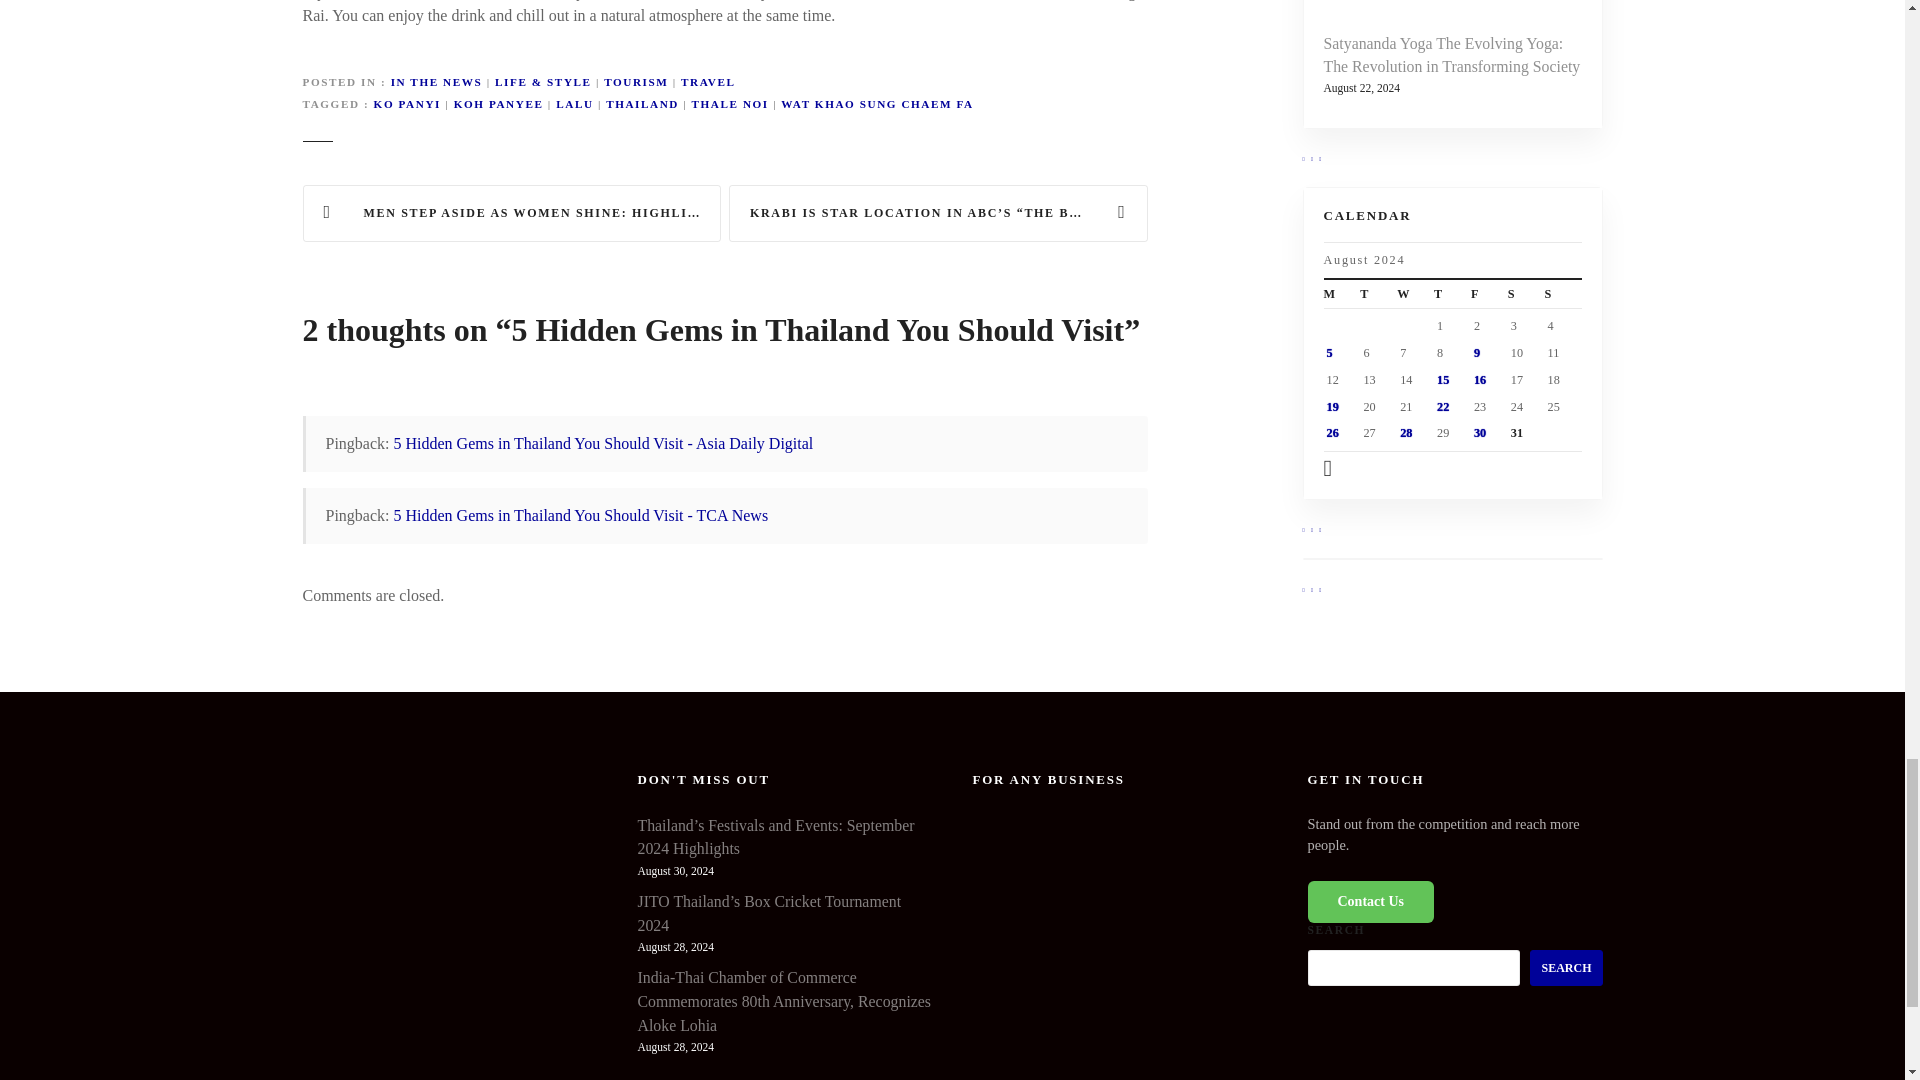 The width and height of the screenshot is (1920, 1080). Describe the element at coordinates (1378, 293) in the screenshot. I see `Tuesday` at that location.